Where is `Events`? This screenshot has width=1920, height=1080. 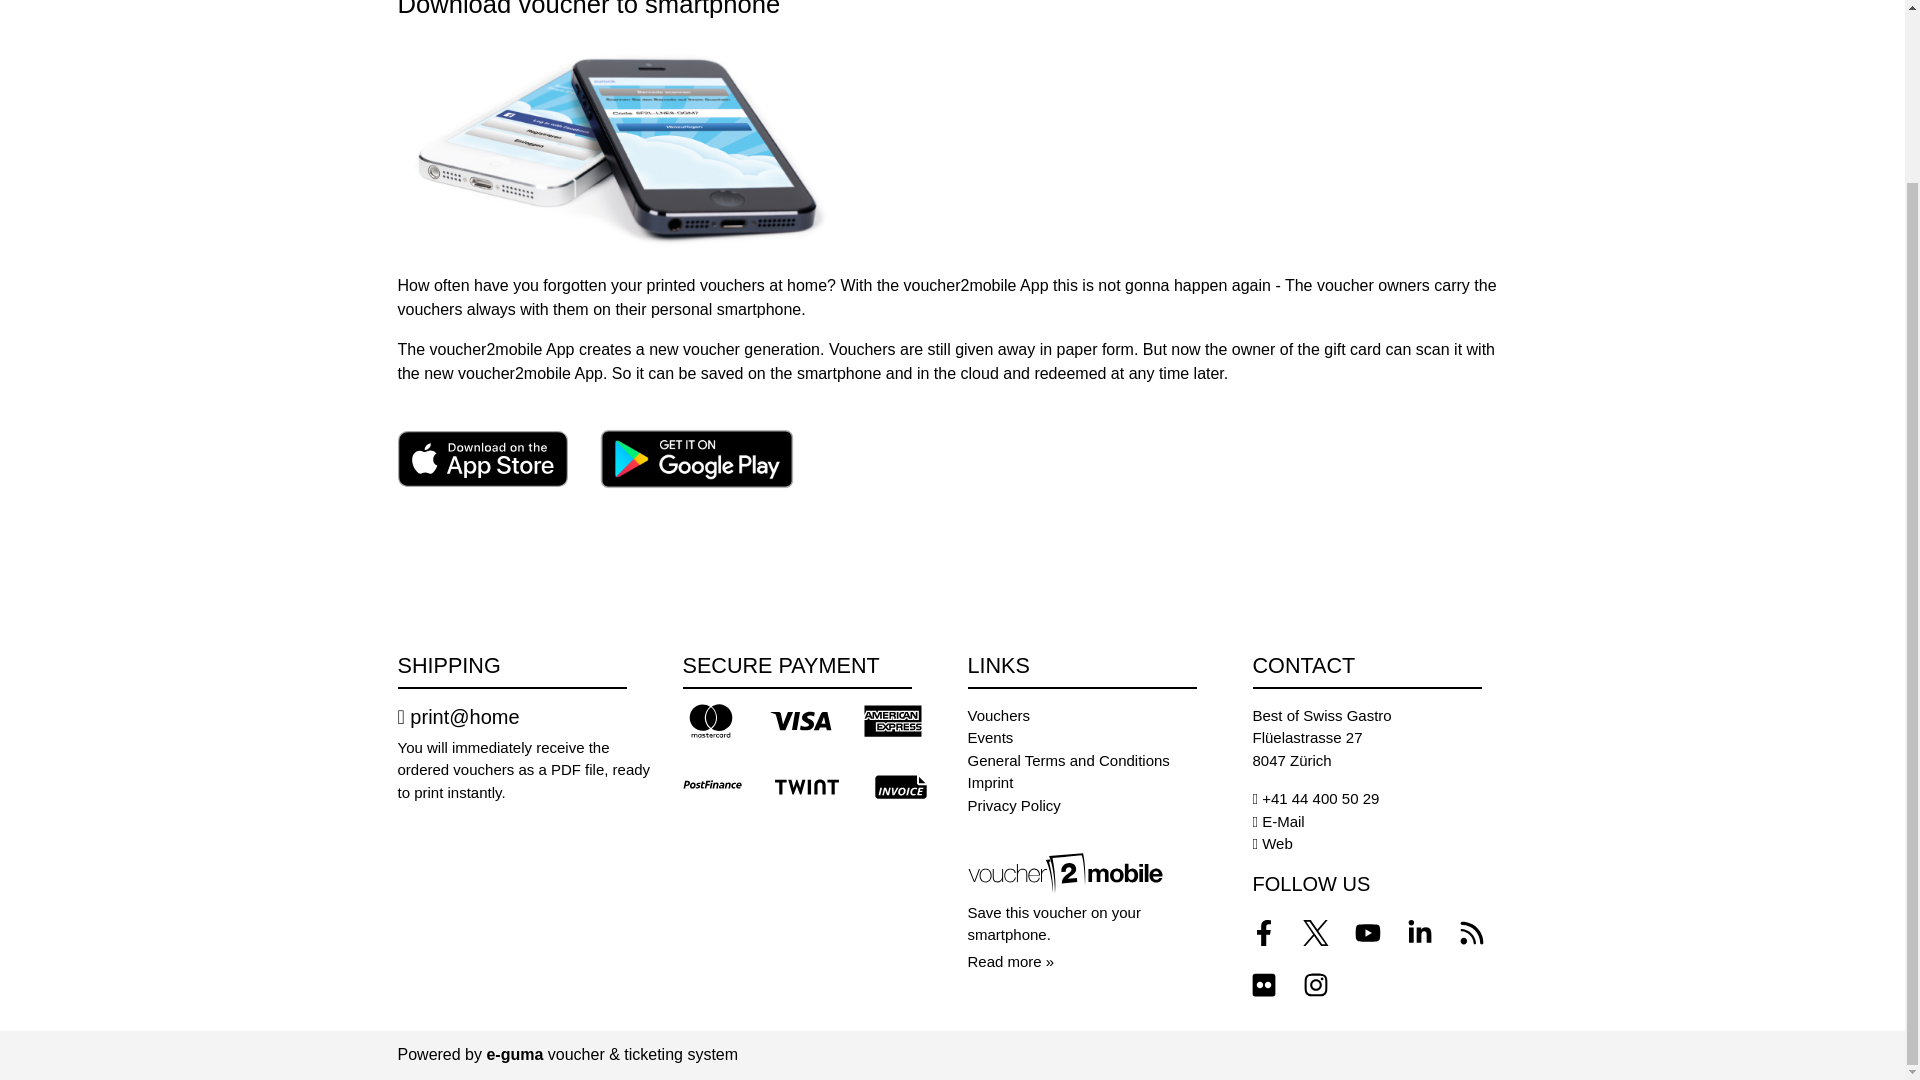 Events is located at coordinates (990, 738).